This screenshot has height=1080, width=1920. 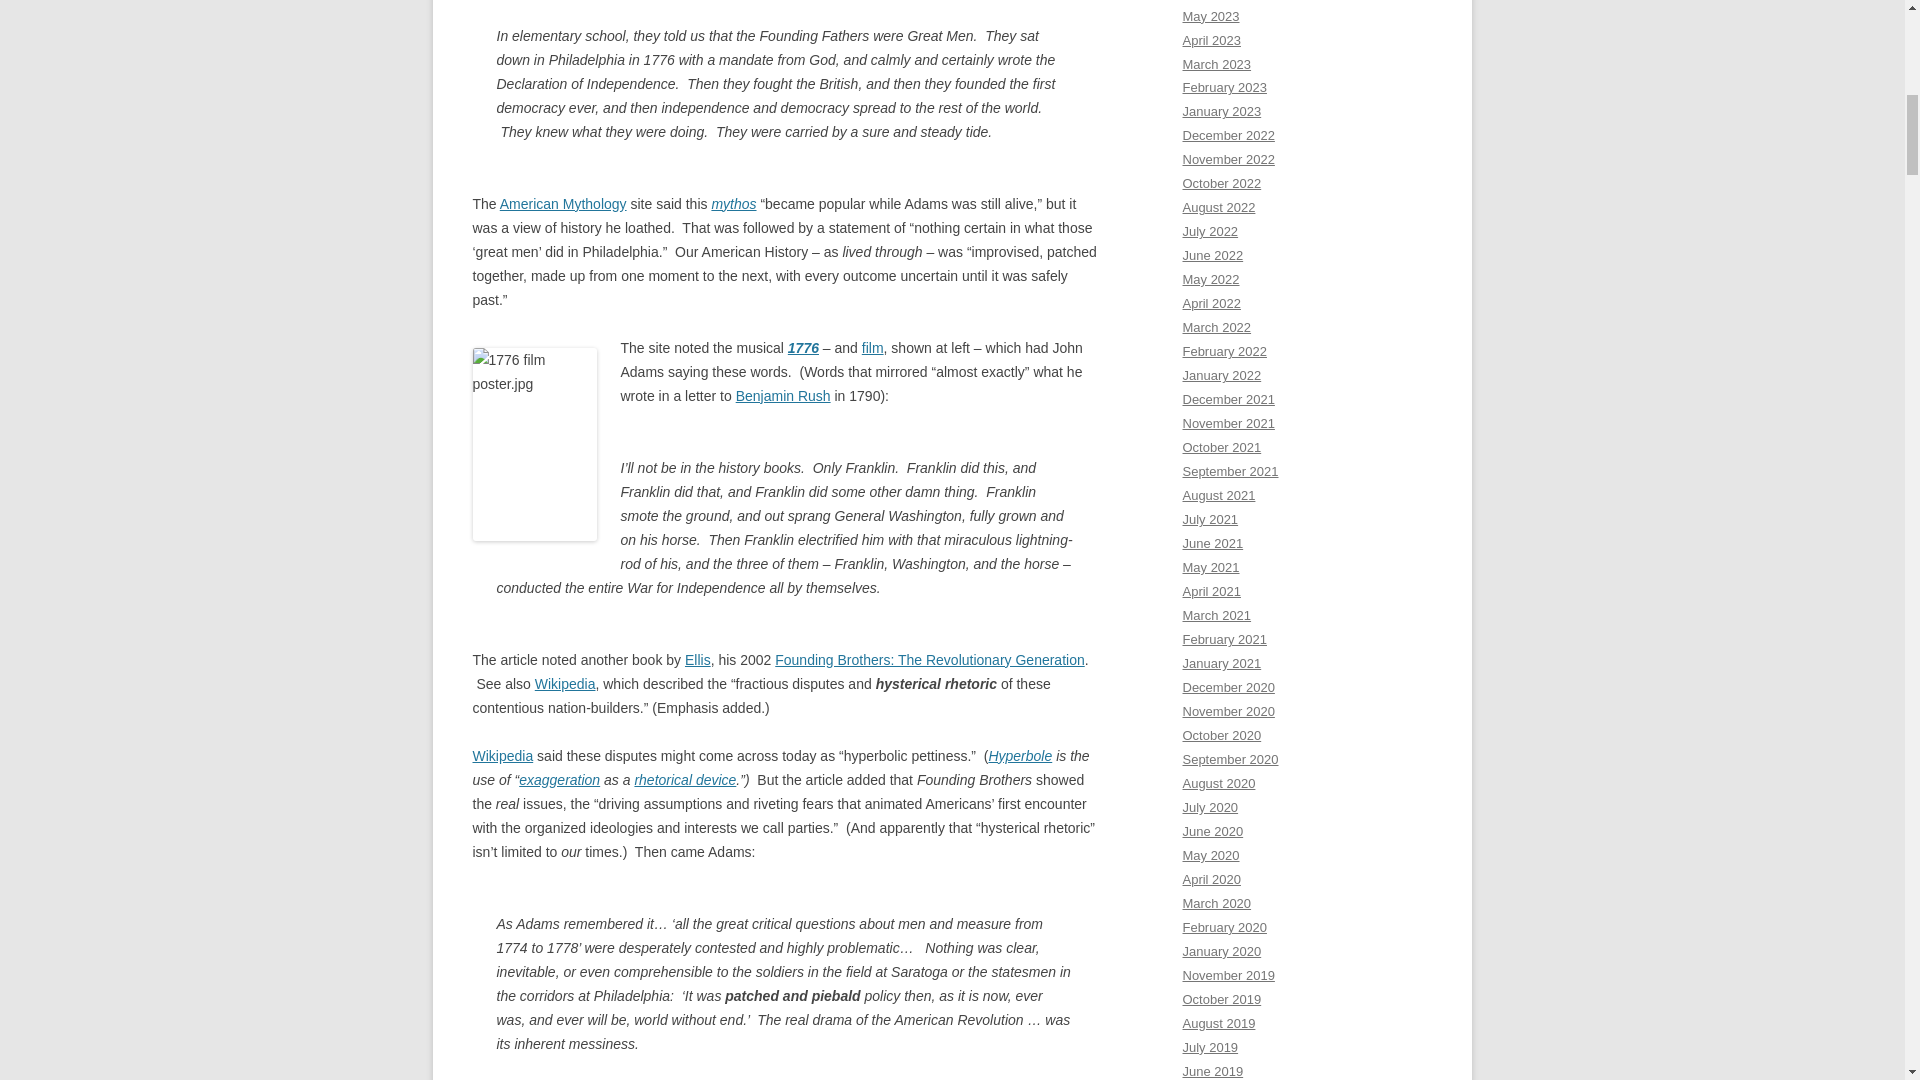 What do you see at coordinates (502, 756) in the screenshot?
I see `Wikipedia` at bounding box center [502, 756].